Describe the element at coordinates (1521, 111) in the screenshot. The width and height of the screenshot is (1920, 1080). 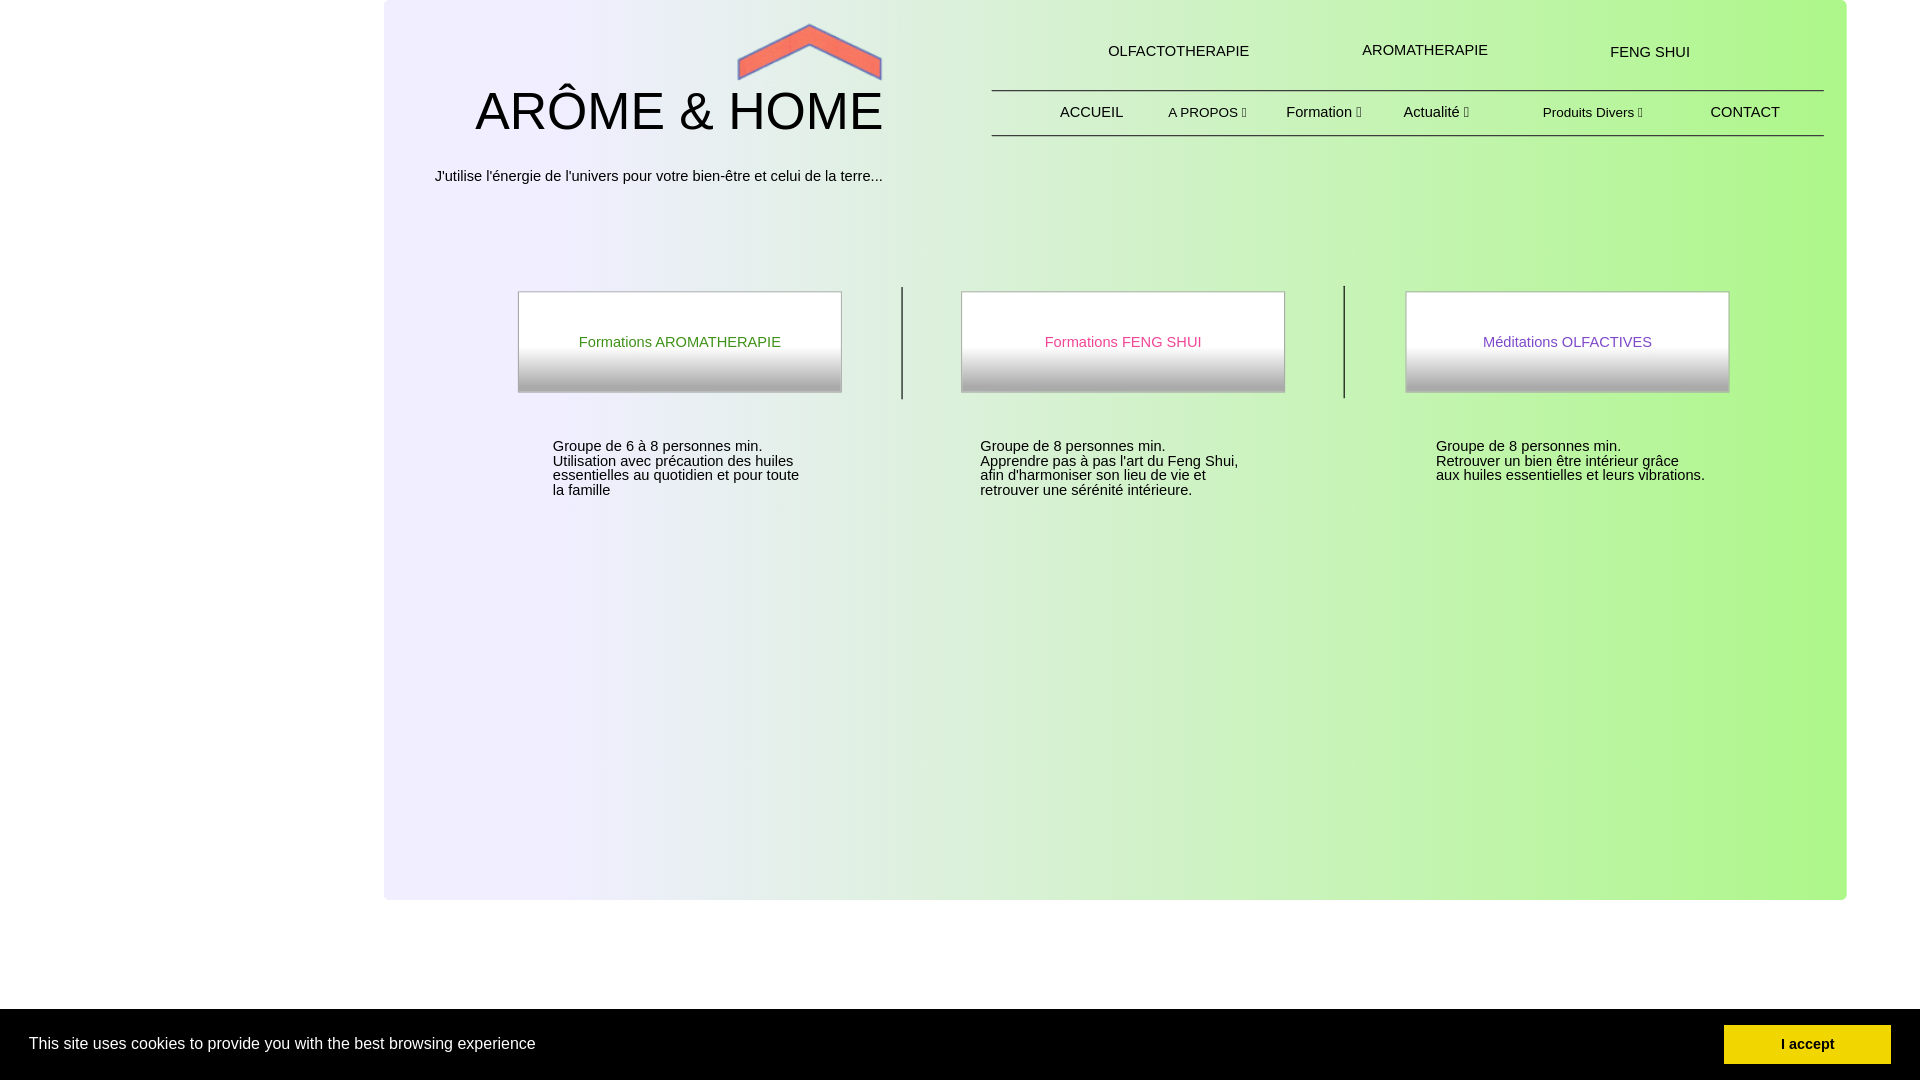
I see `ACTUALITES` at that location.